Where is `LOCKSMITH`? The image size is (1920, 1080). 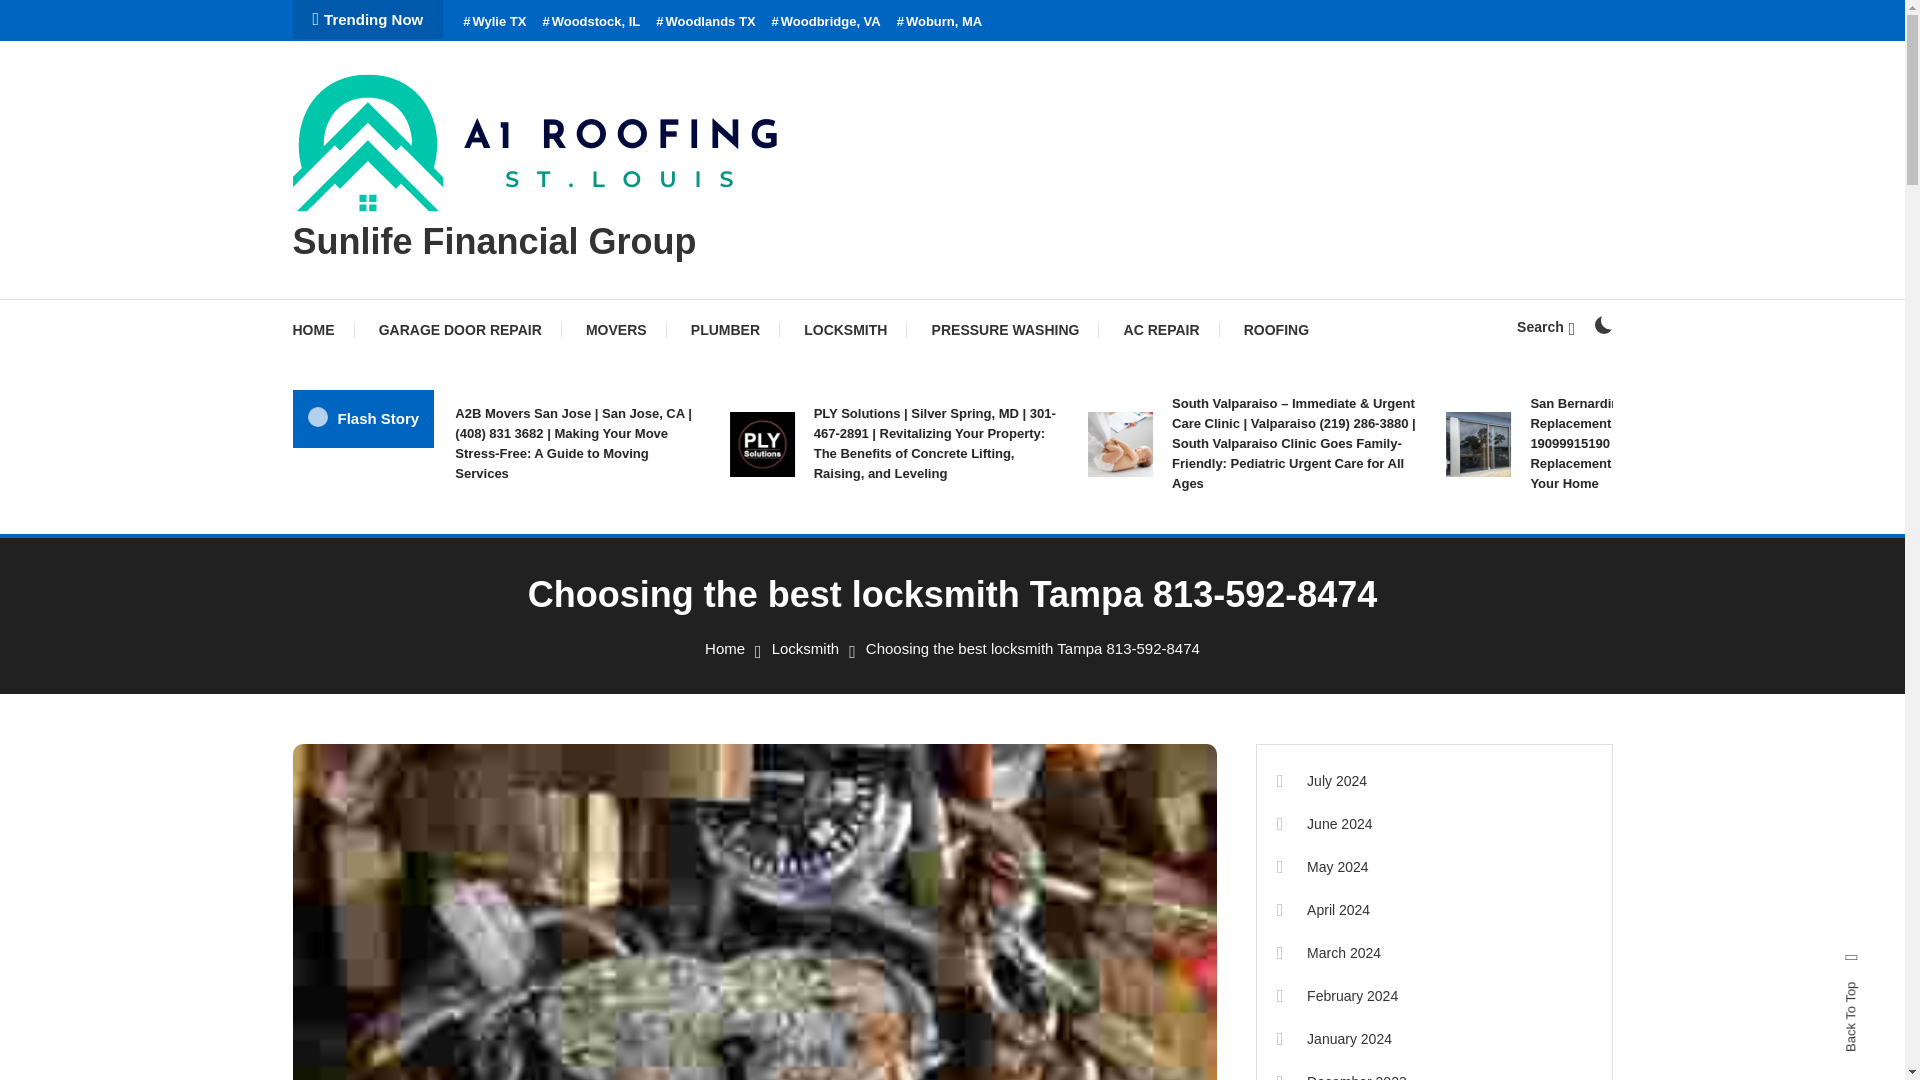
LOCKSMITH is located at coordinates (844, 330).